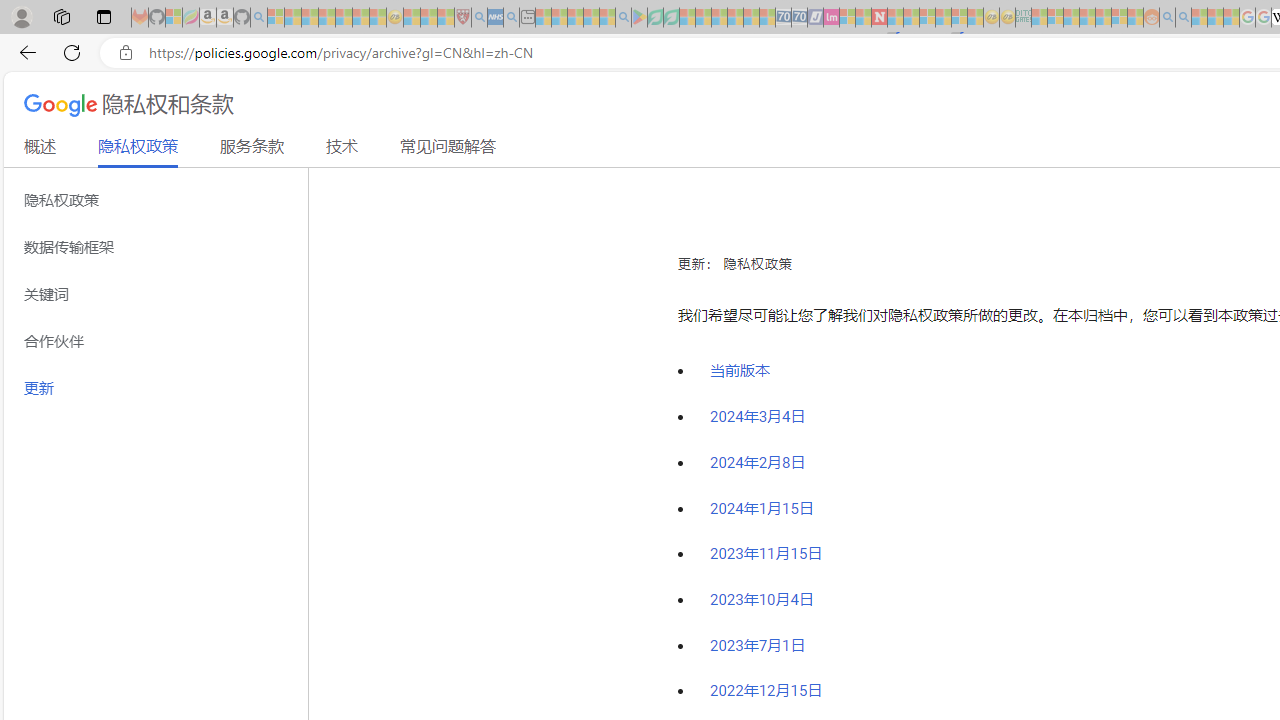 The width and height of the screenshot is (1280, 720). I want to click on Expert Portfolios - Sleeping, so click(1087, 18).